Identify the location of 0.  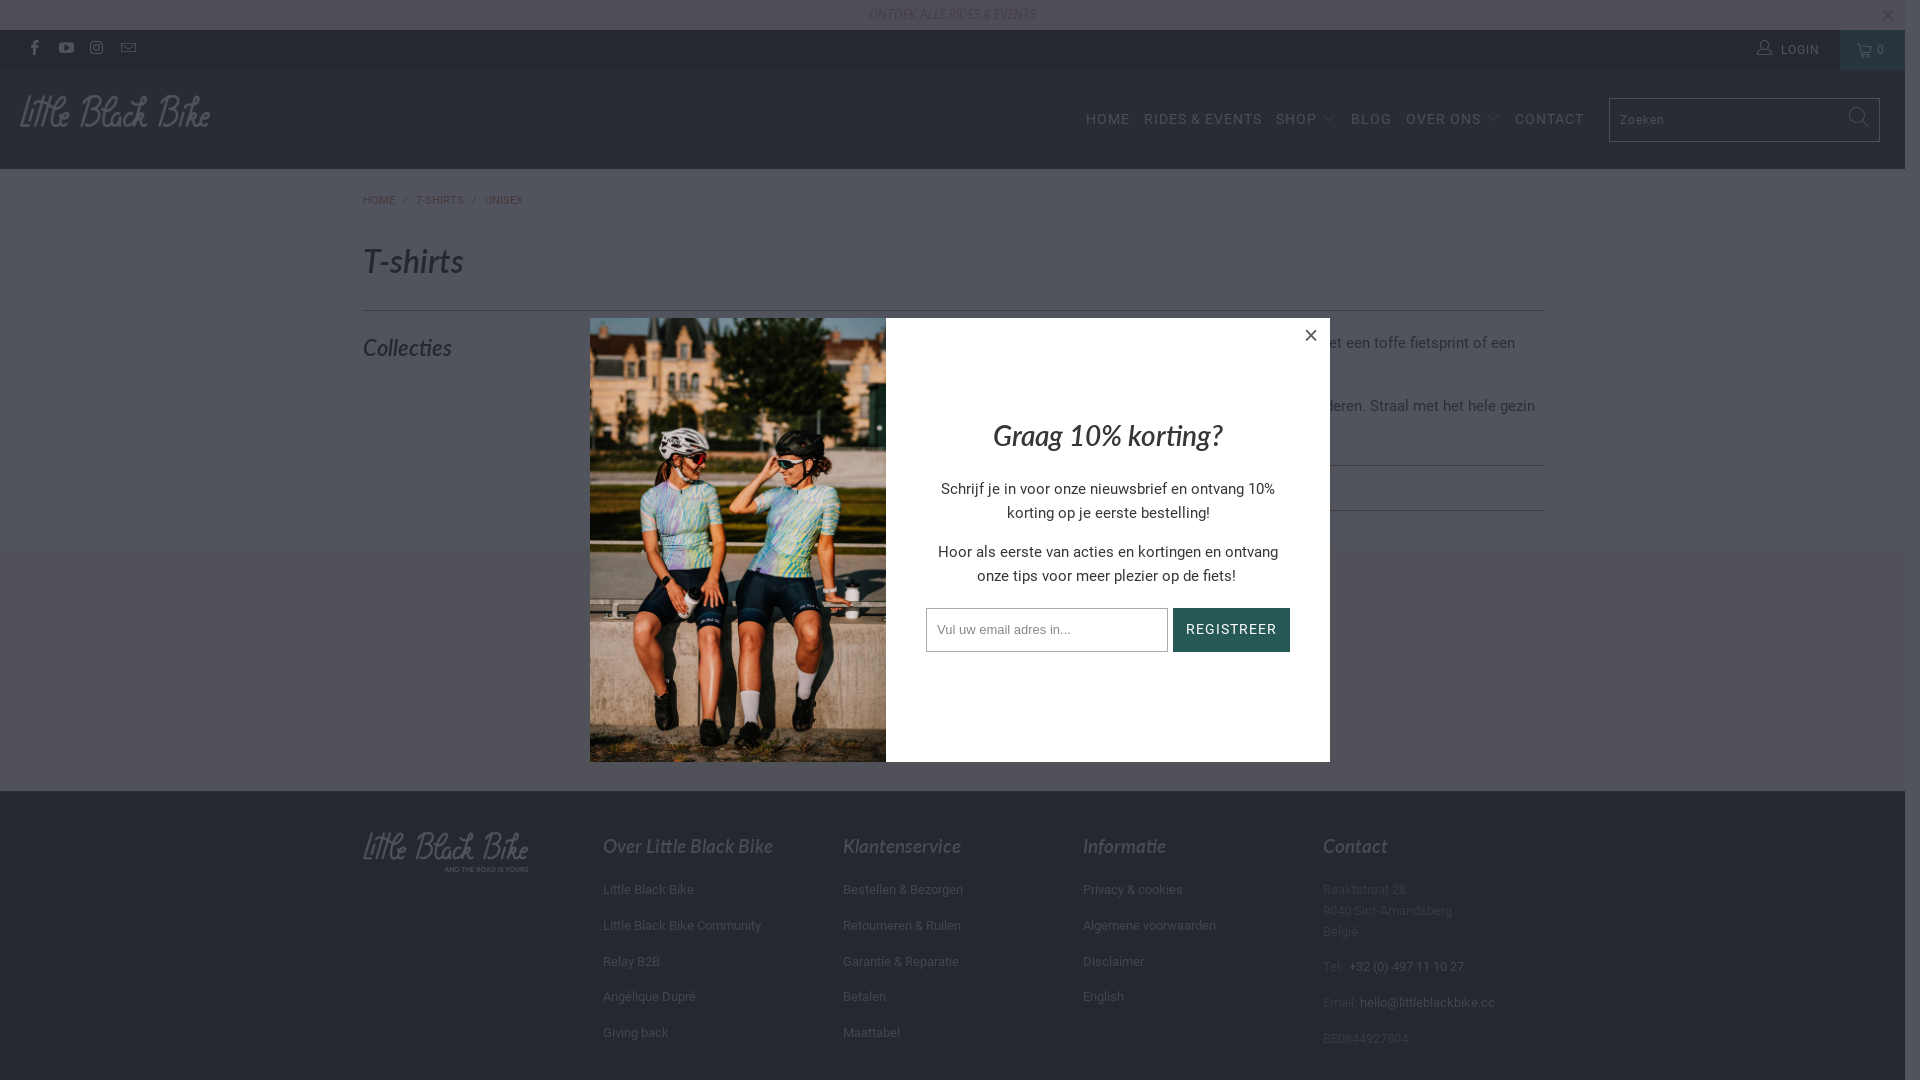
(1872, 50).